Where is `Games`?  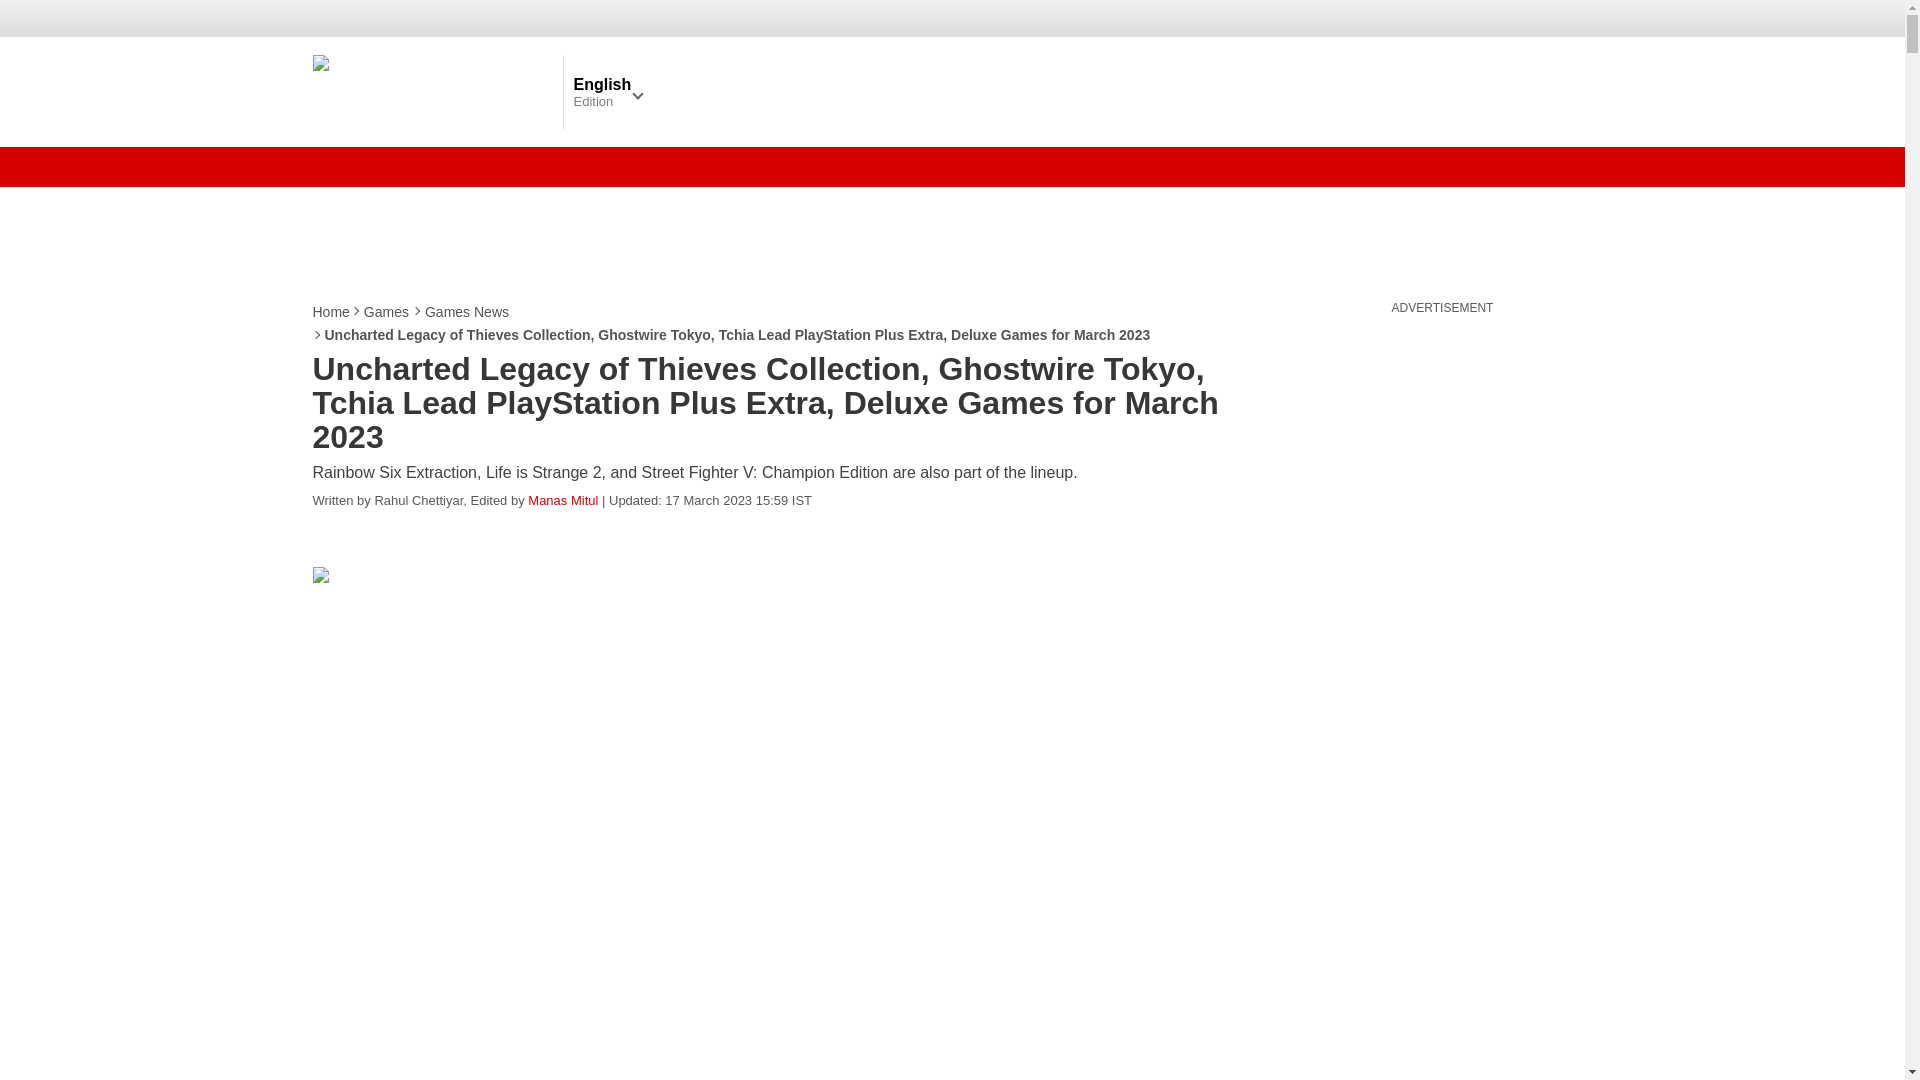
Games is located at coordinates (387, 312).